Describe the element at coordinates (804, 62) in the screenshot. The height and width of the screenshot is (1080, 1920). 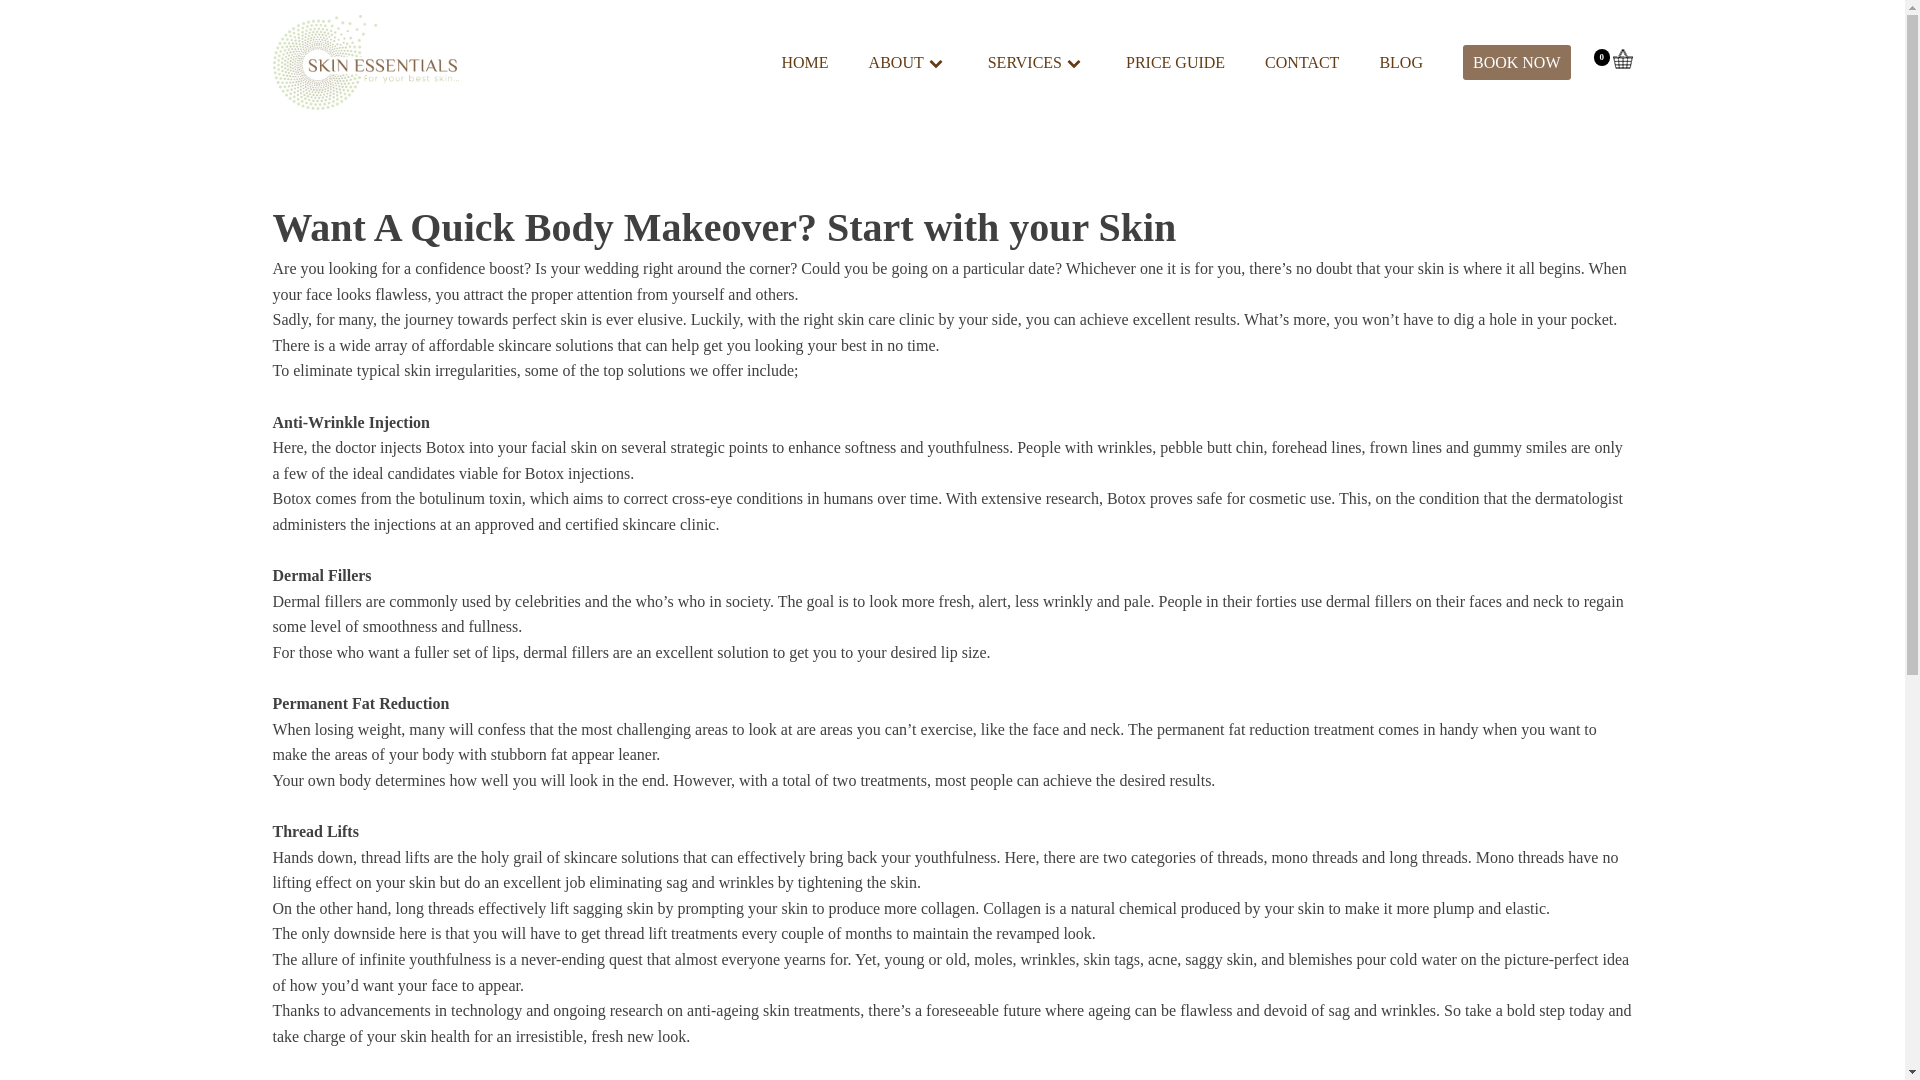
I see `HOME` at that location.